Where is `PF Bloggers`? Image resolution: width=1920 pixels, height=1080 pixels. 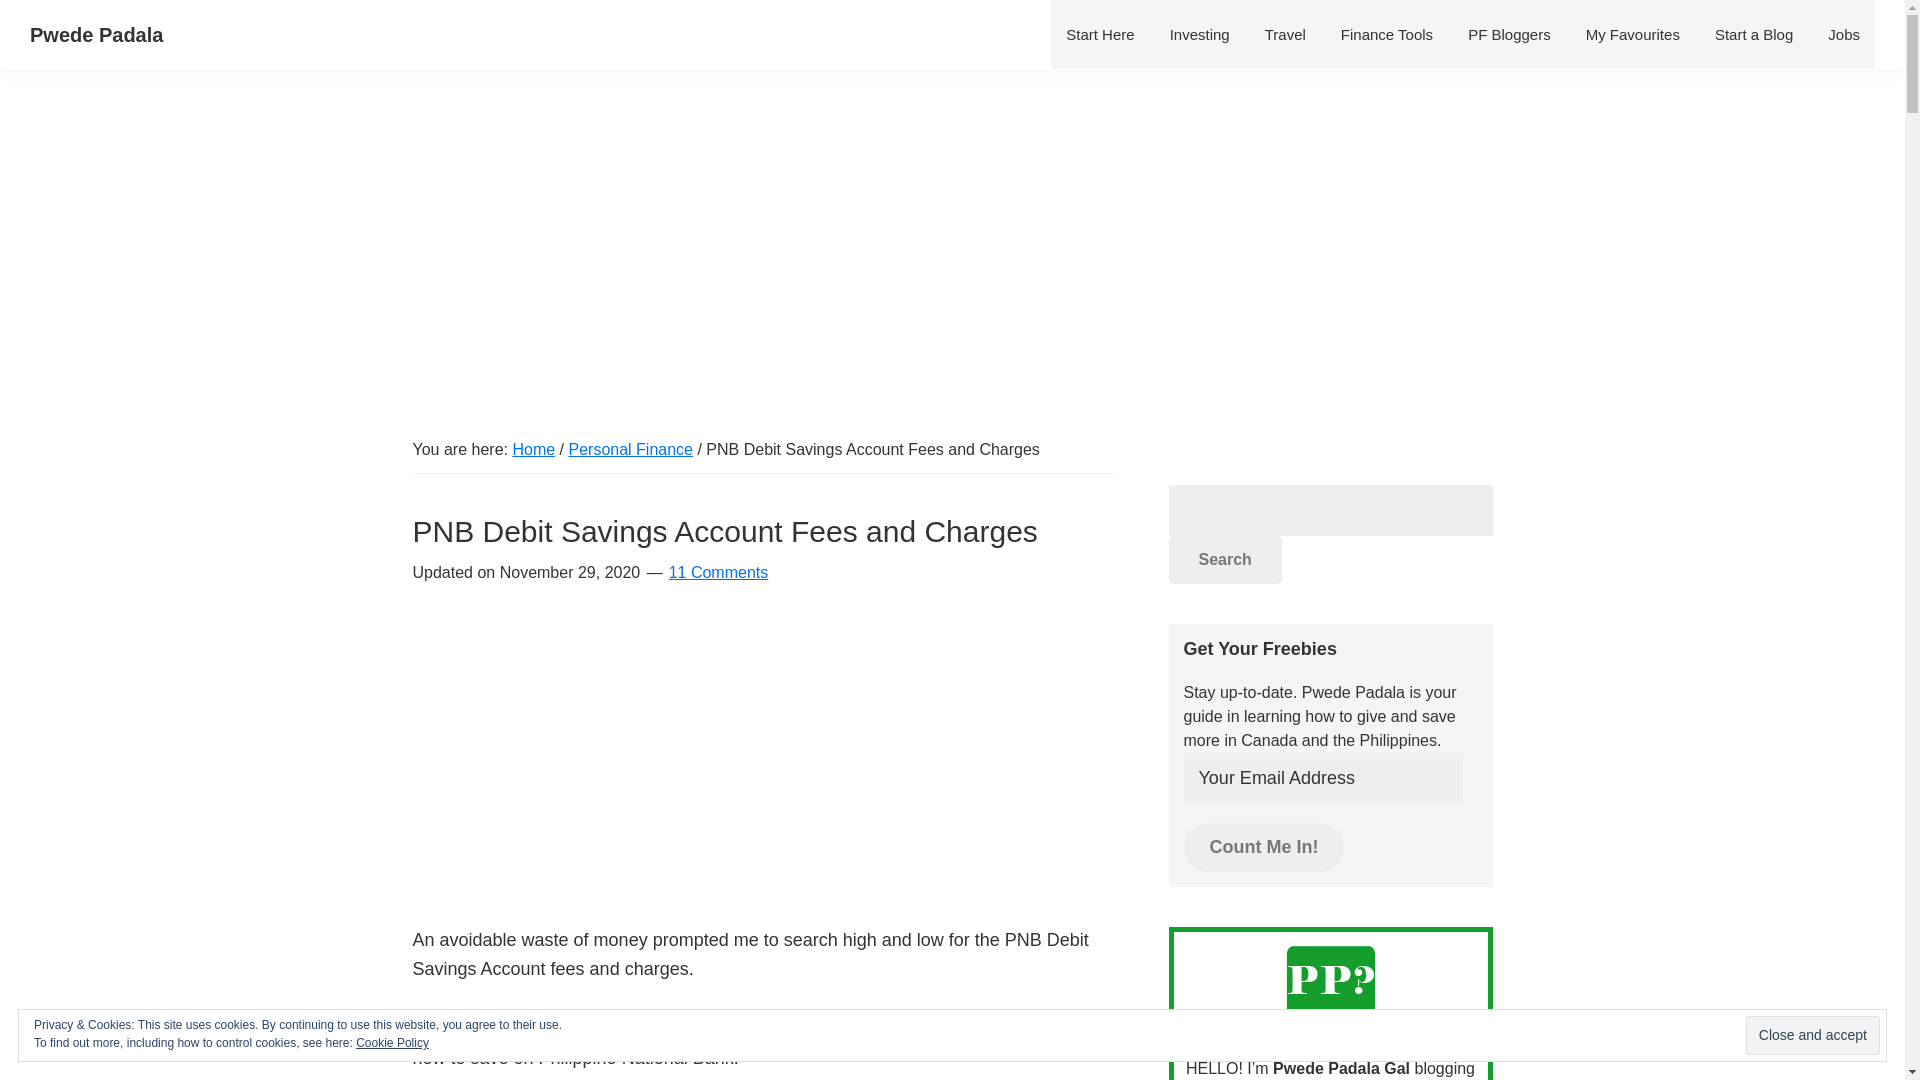 PF Bloggers is located at coordinates (1510, 34).